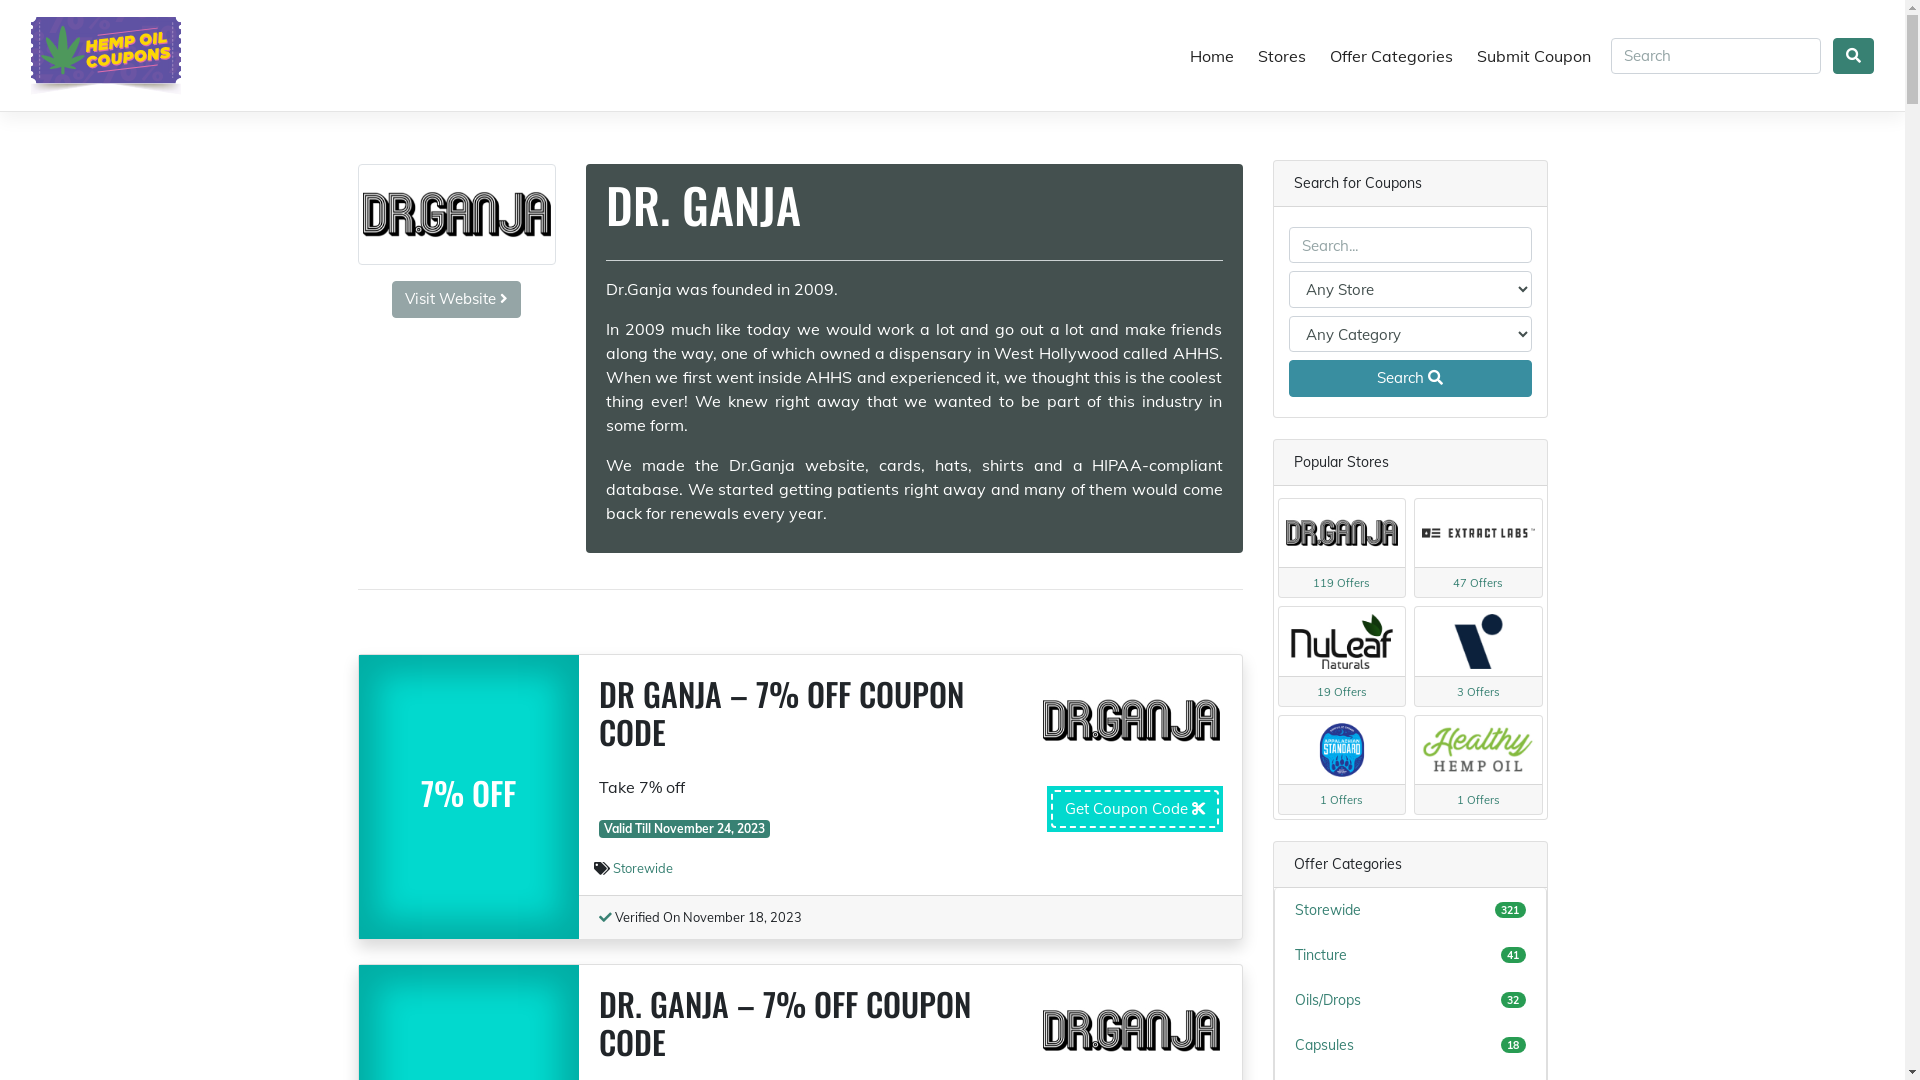 The image size is (1920, 1080). Describe the element at coordinates (1134, 810) in the screenshot. I see `Get Coupon Code` at that location.